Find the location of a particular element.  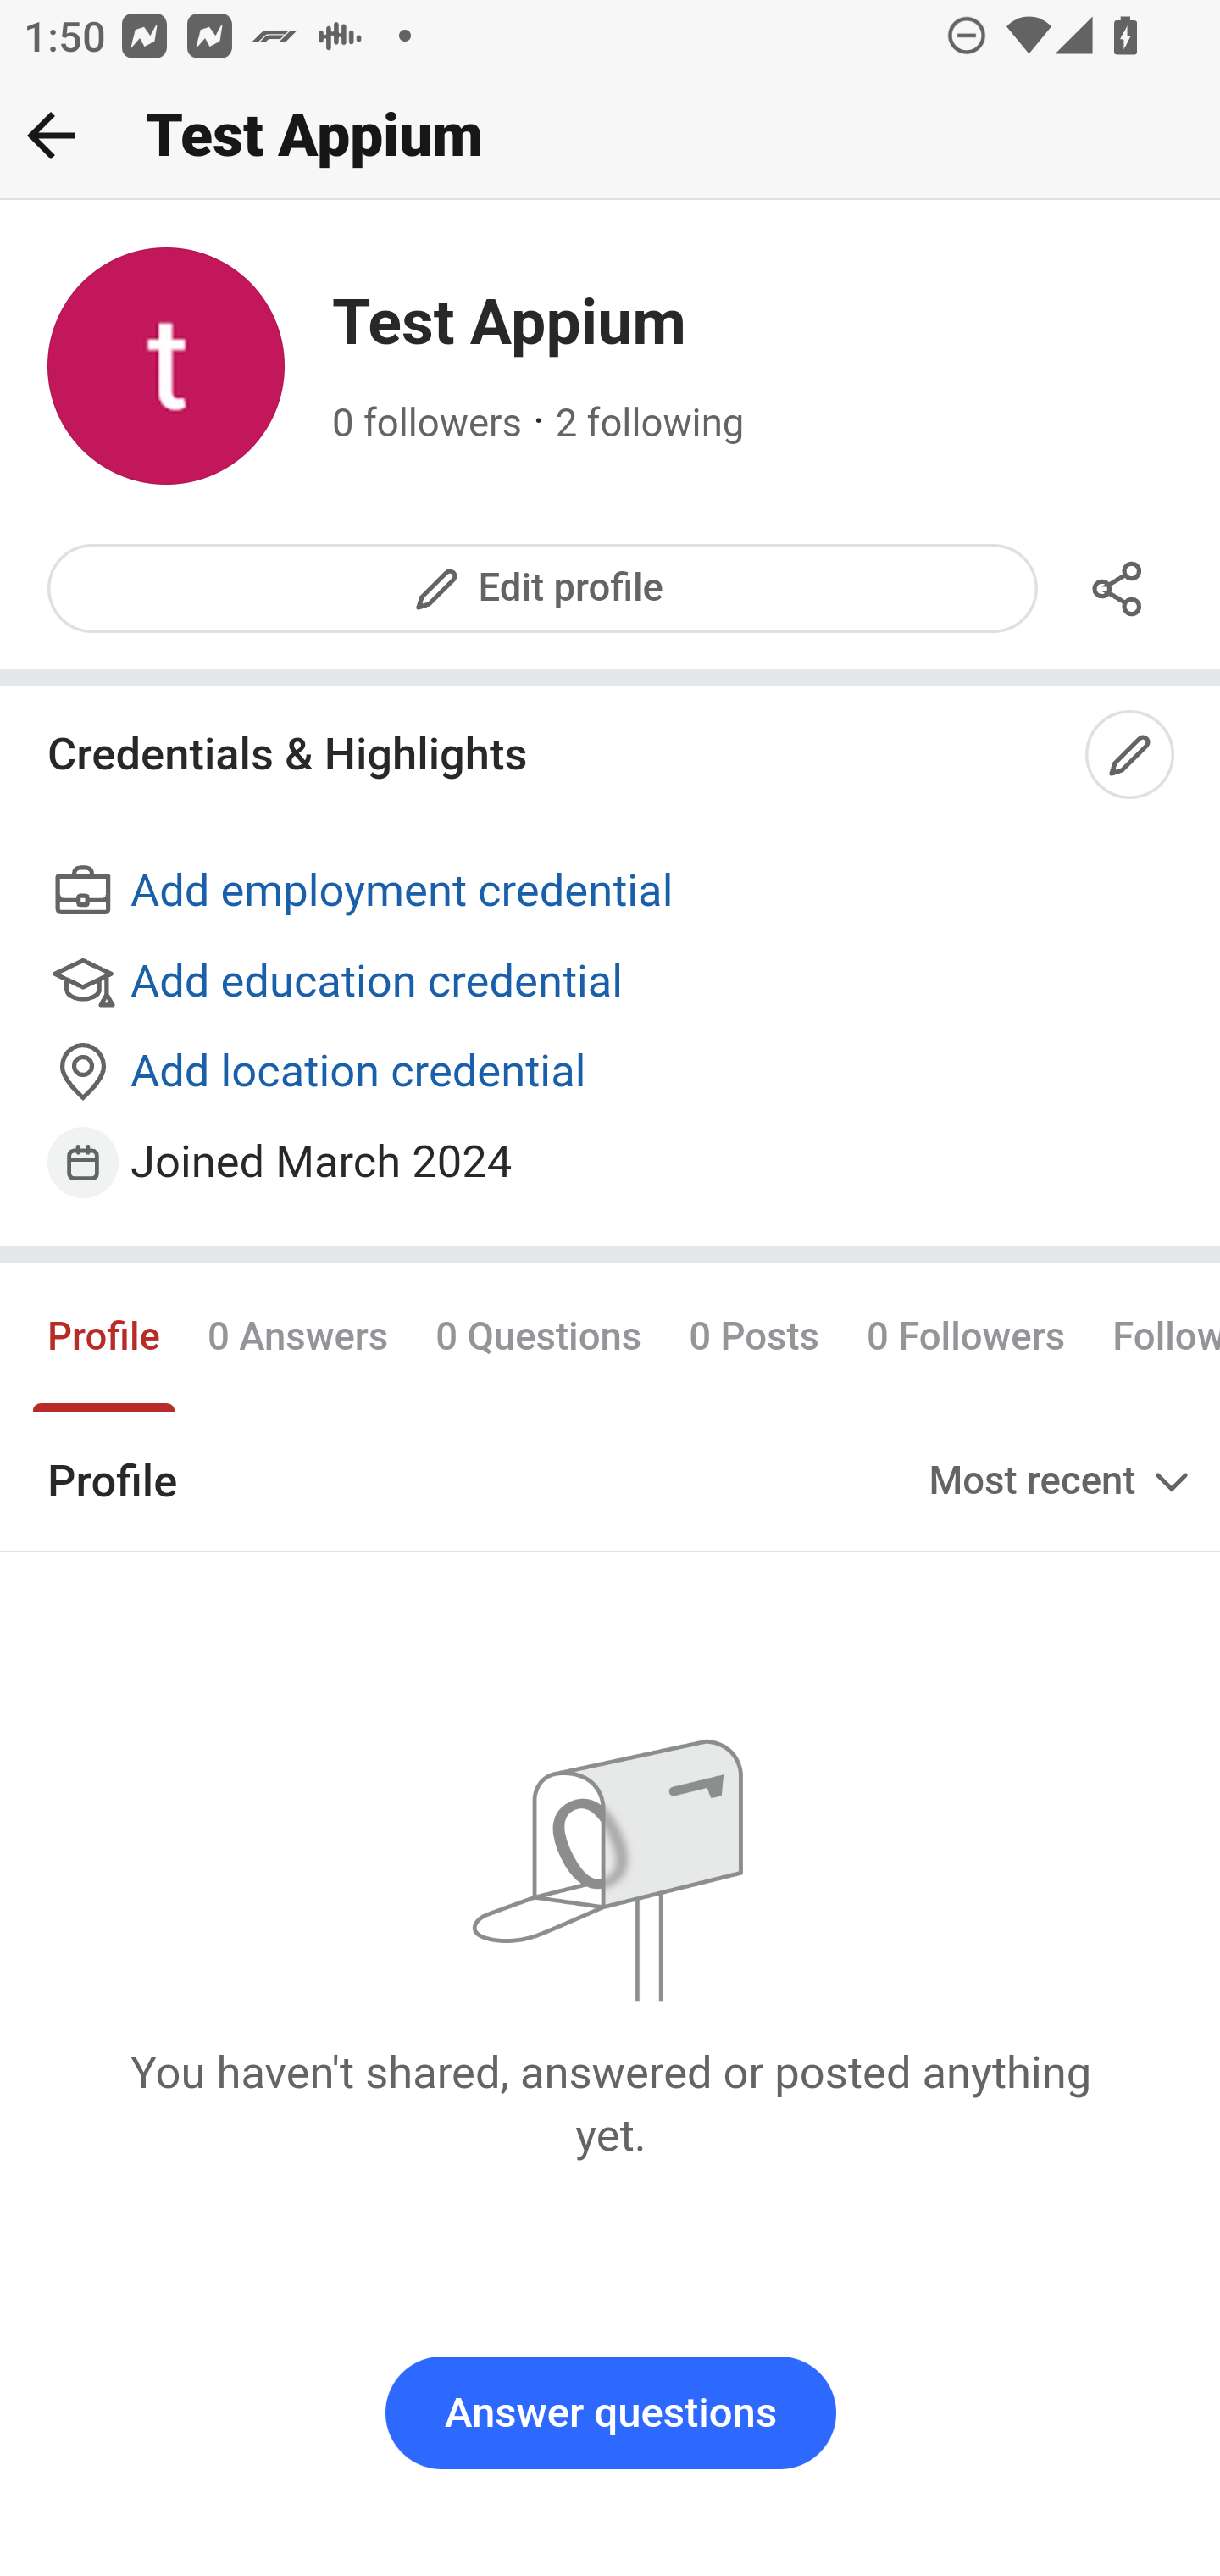

Edit credentials is located at coordinates (1131, 756).